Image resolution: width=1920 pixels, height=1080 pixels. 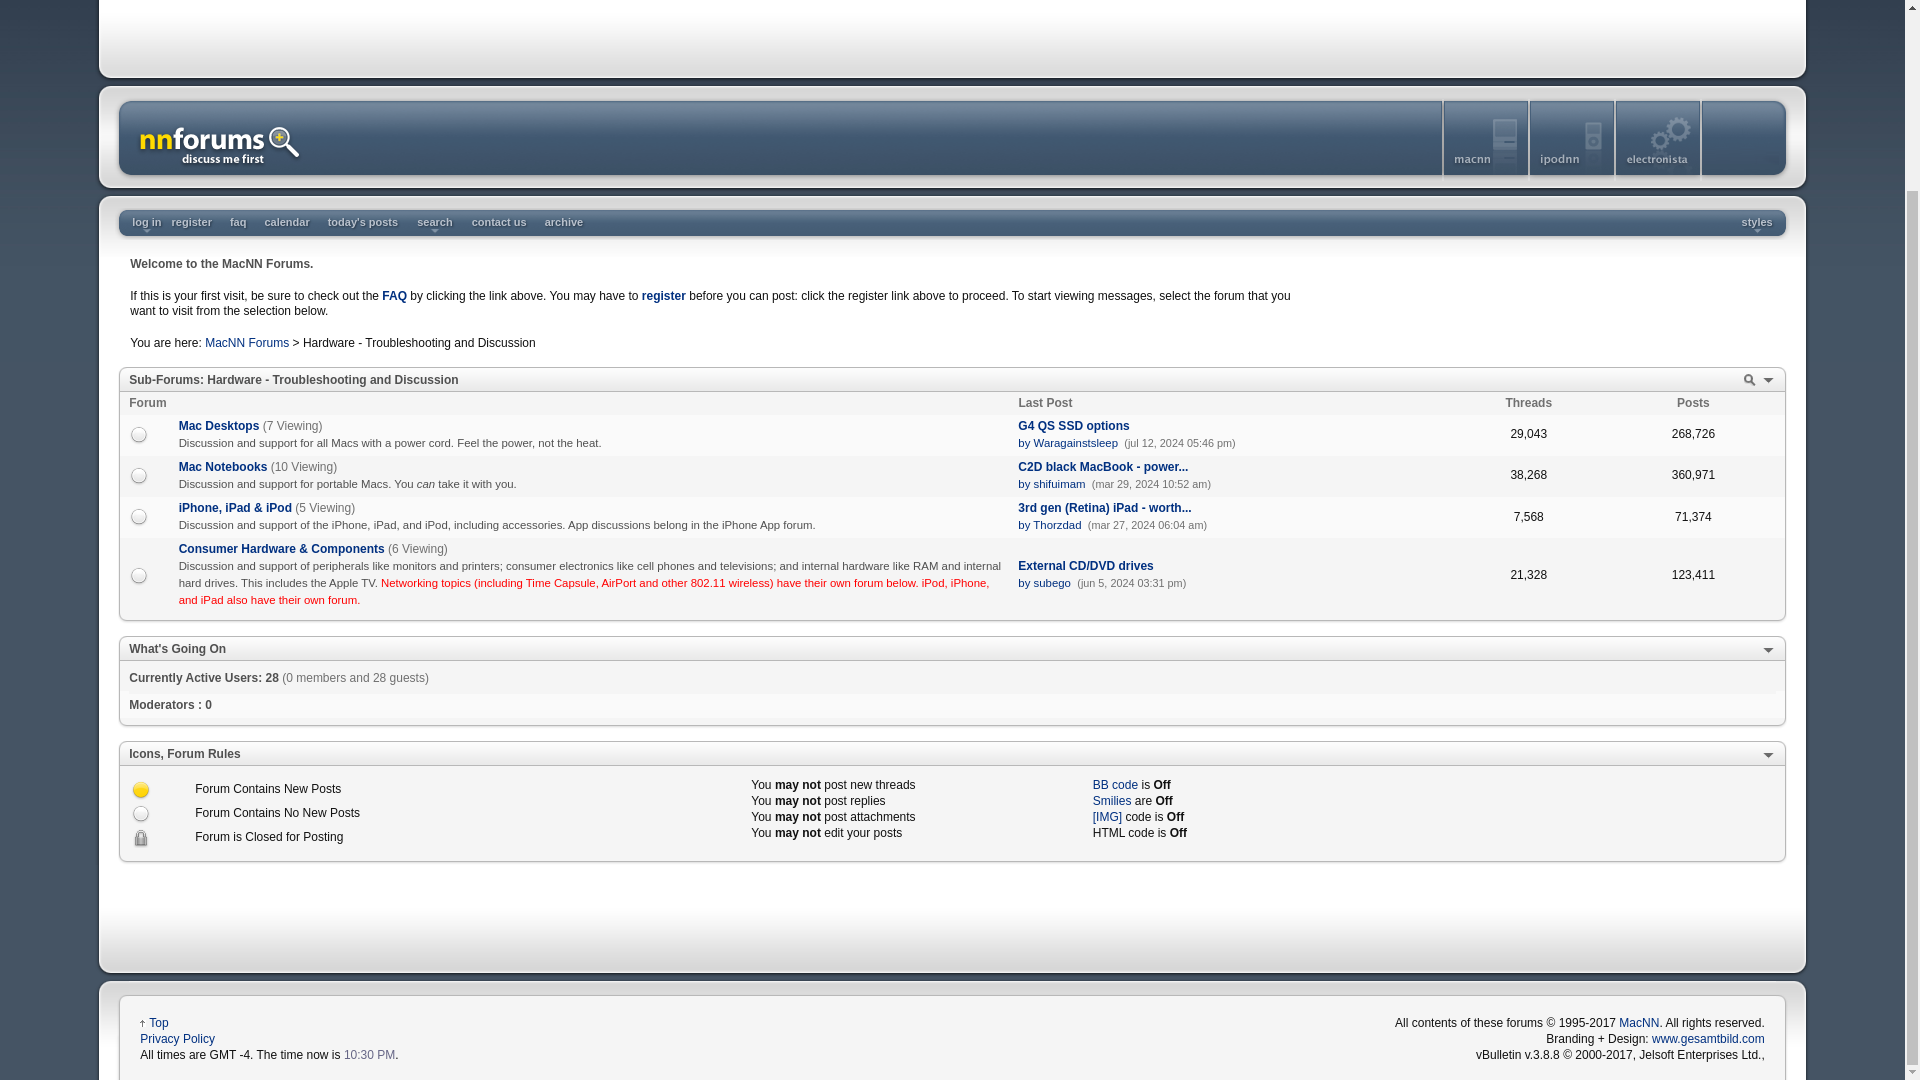 What do you see at coordinates (1076, 443) in the screenshot?
I see `Waragainstsleep` at bounding box center [1076, 443].